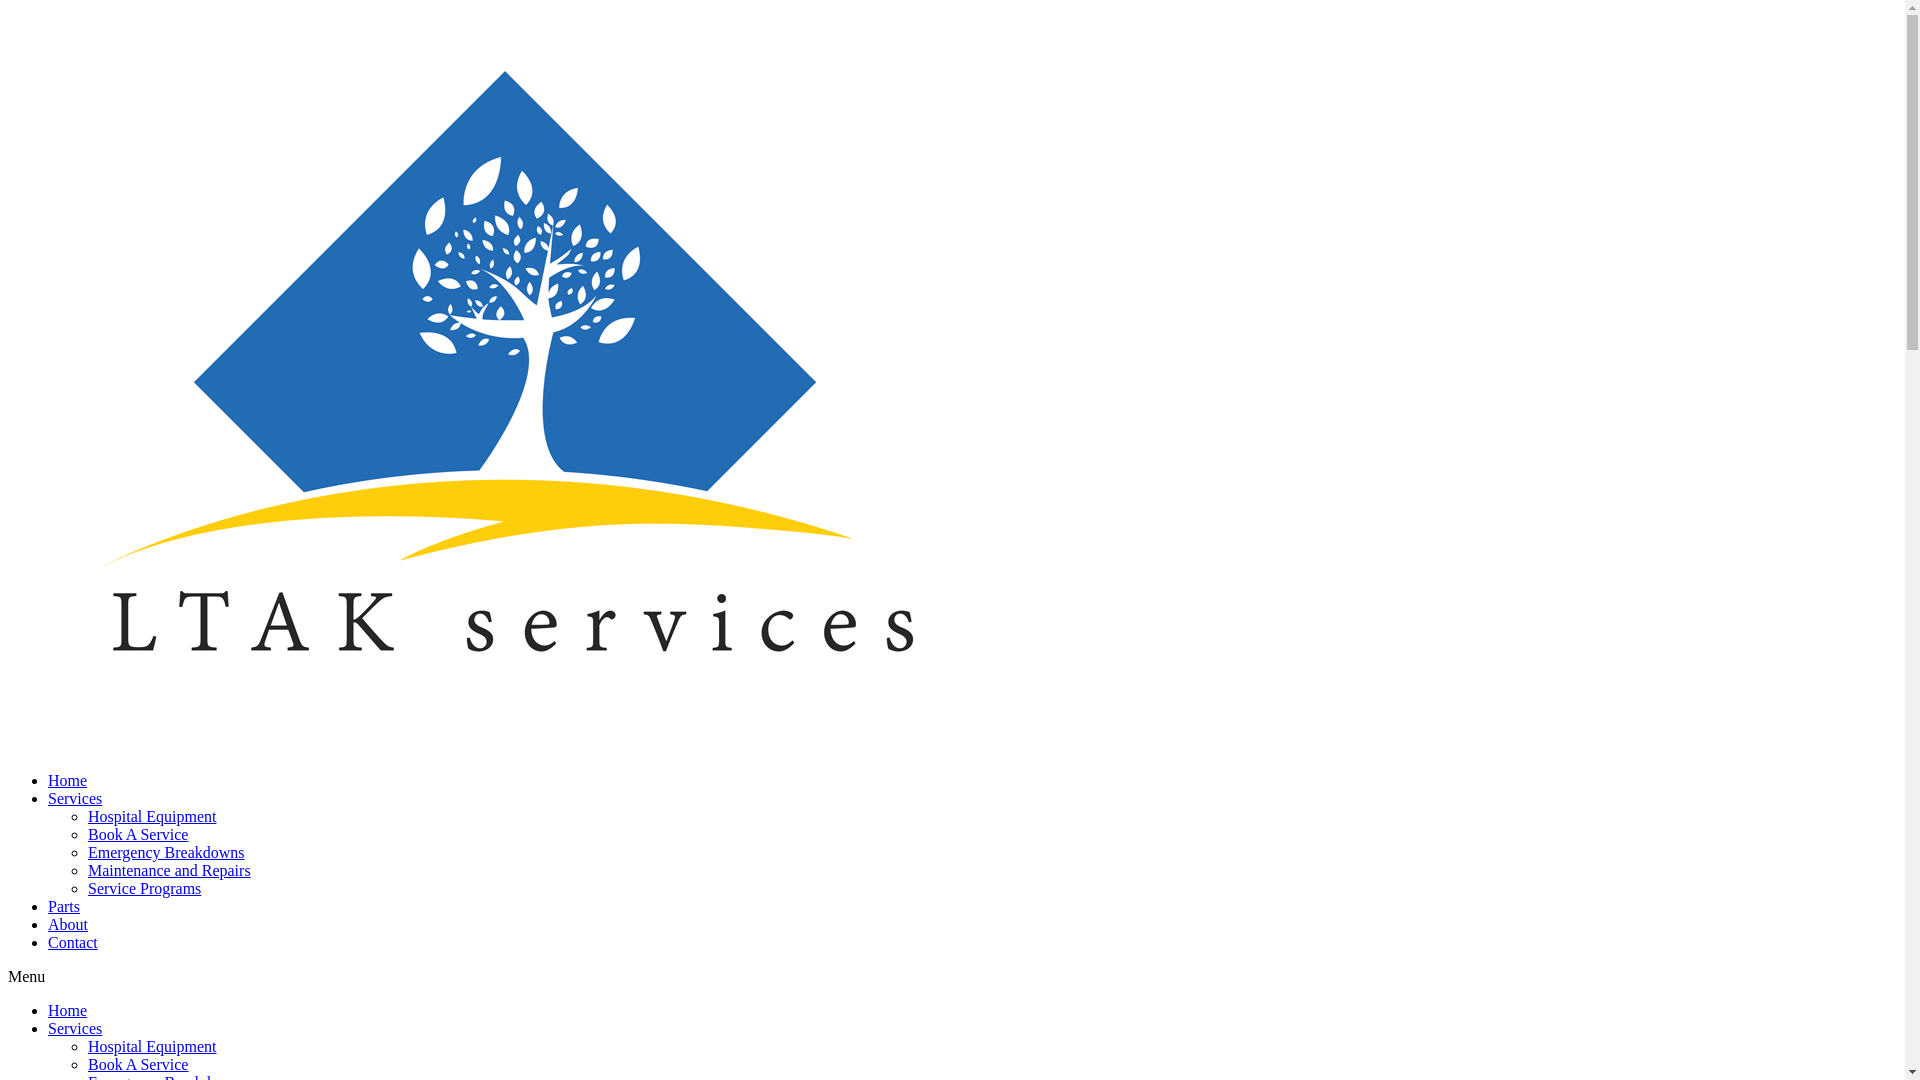 Image resolution: width=1920 pixels, height=1080 pixels. What do you see at coordinates (75, 1028) in the screenshot?
I see `Services` at bounding box center [75, 1028].